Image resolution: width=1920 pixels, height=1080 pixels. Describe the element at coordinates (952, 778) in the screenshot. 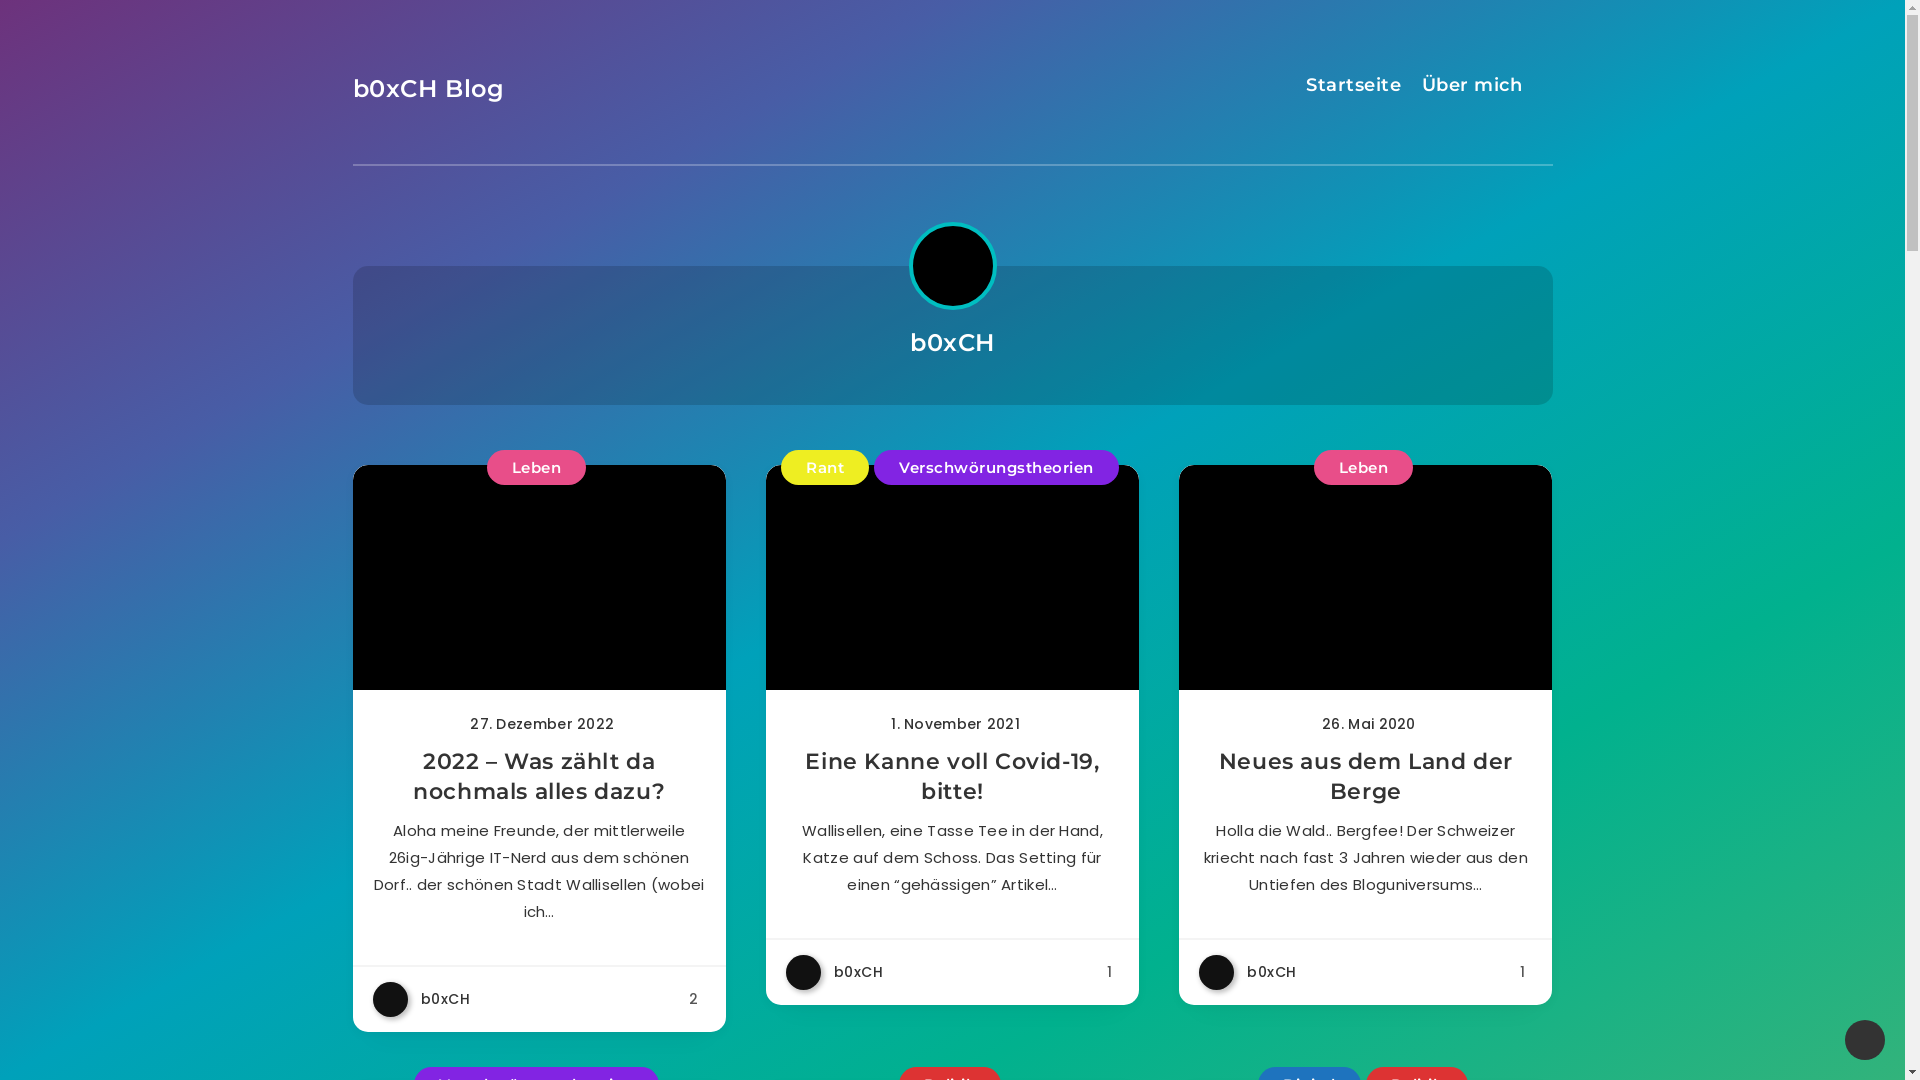

I see `Eine Kanne voll Covid-19, bitte!` at that location.